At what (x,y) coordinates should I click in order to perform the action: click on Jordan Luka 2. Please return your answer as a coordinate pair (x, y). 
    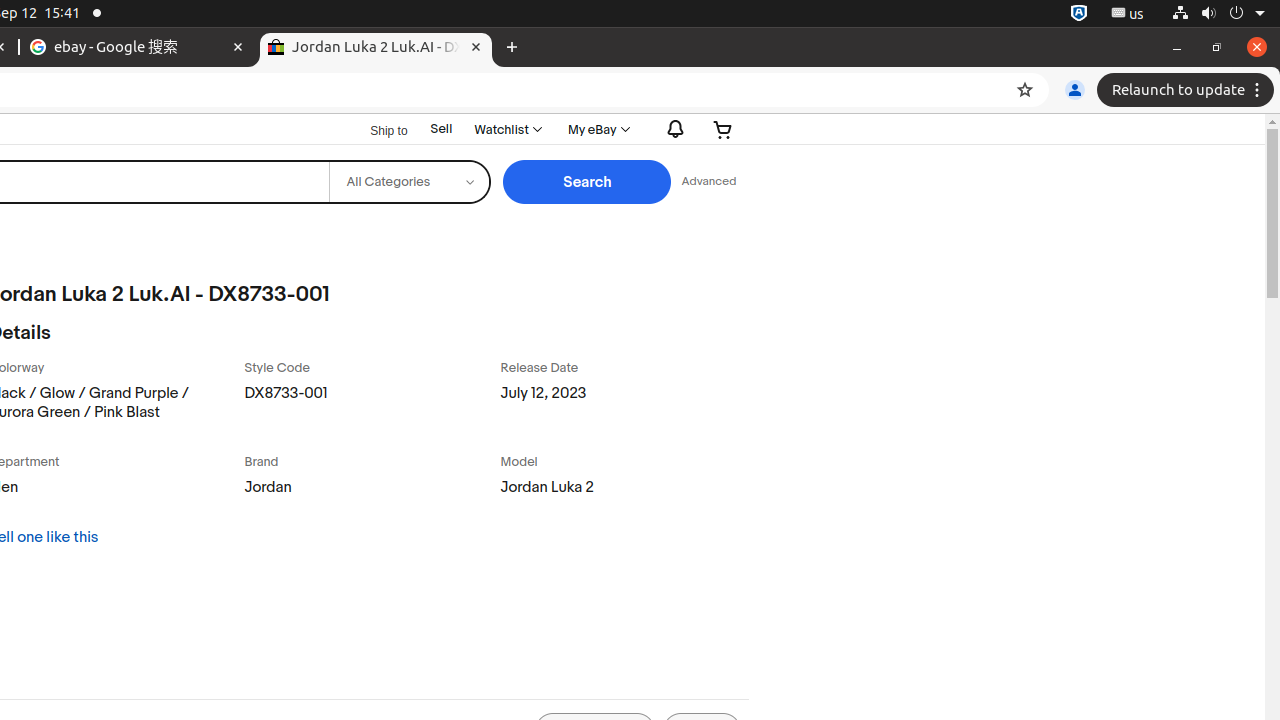
    Looking at the image, I should click on (624, 492).